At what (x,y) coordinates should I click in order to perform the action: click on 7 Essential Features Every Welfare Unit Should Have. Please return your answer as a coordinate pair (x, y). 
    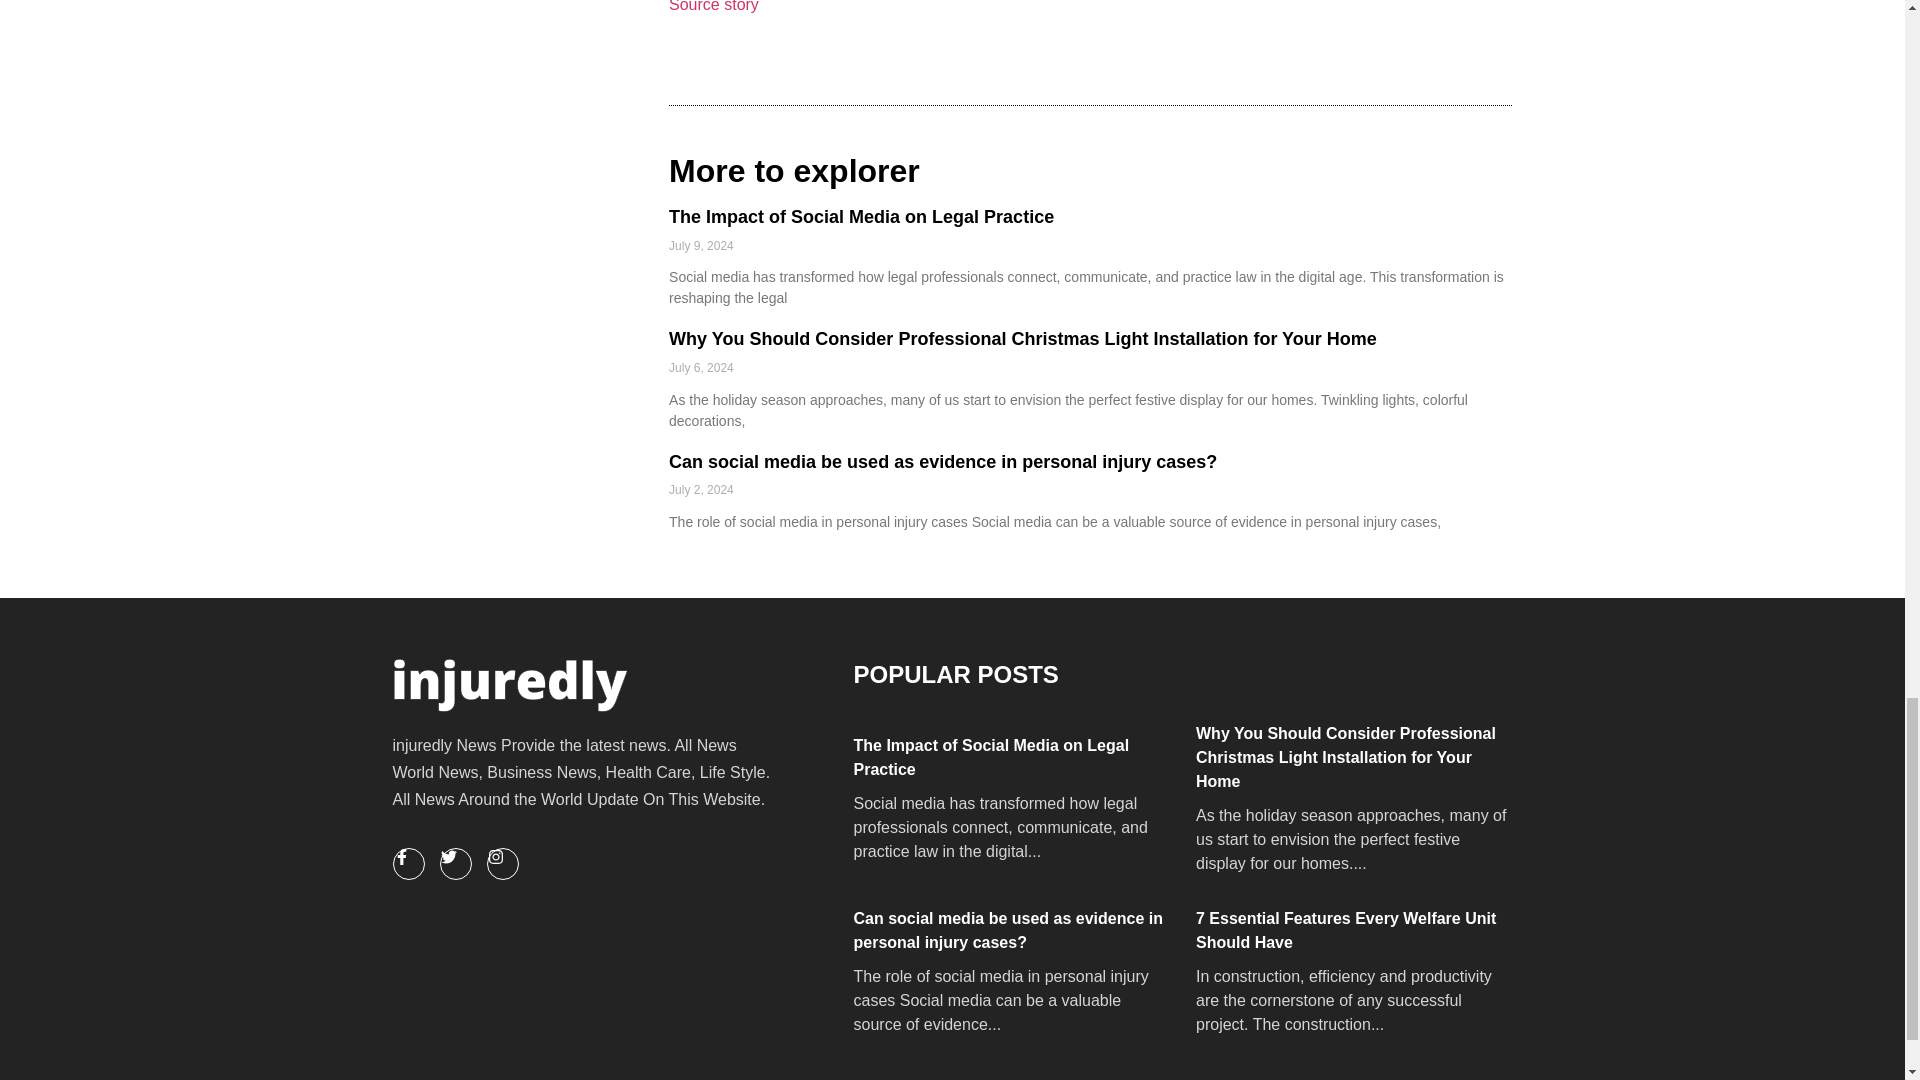
    Looking at the image, I should click on (1352, 930).